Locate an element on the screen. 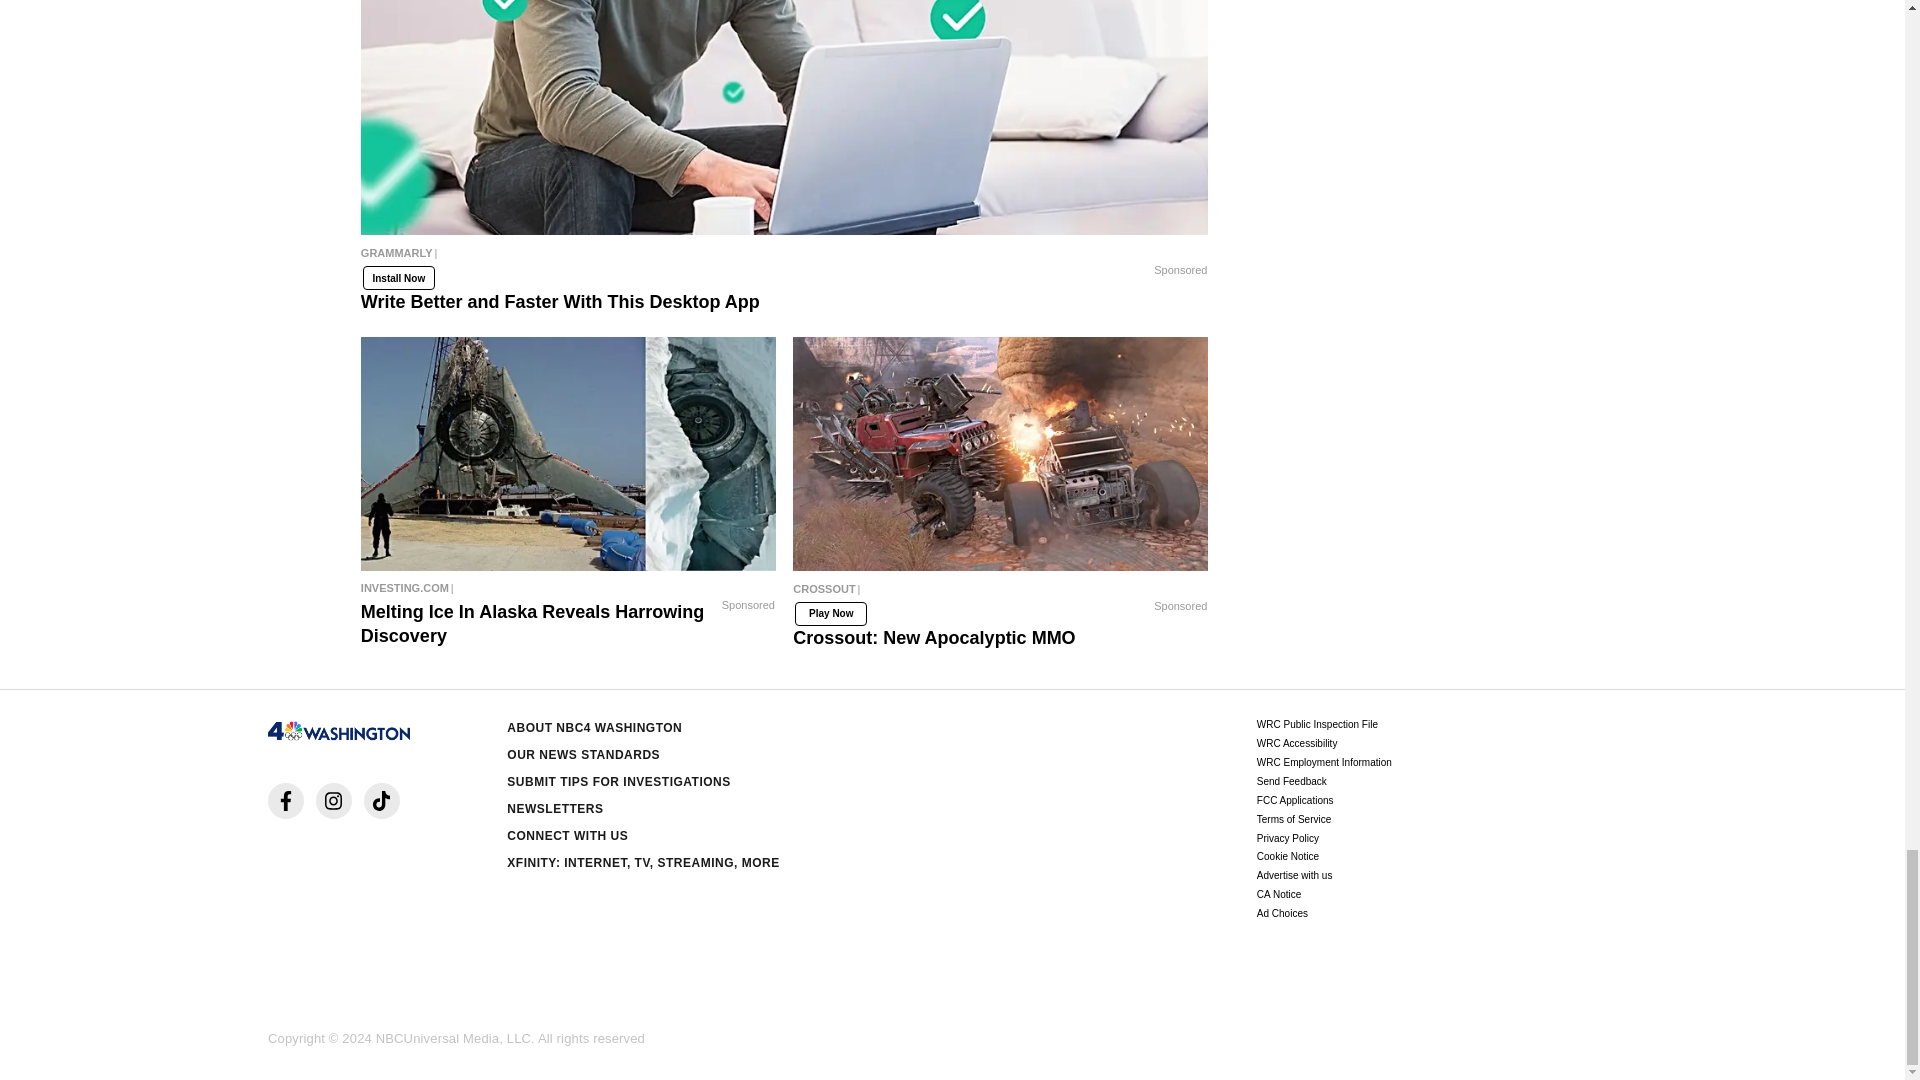 This screenshot has width=1920, height=1080. Write Better and Faster With This Desktop App is located at coordinates (784, 258).